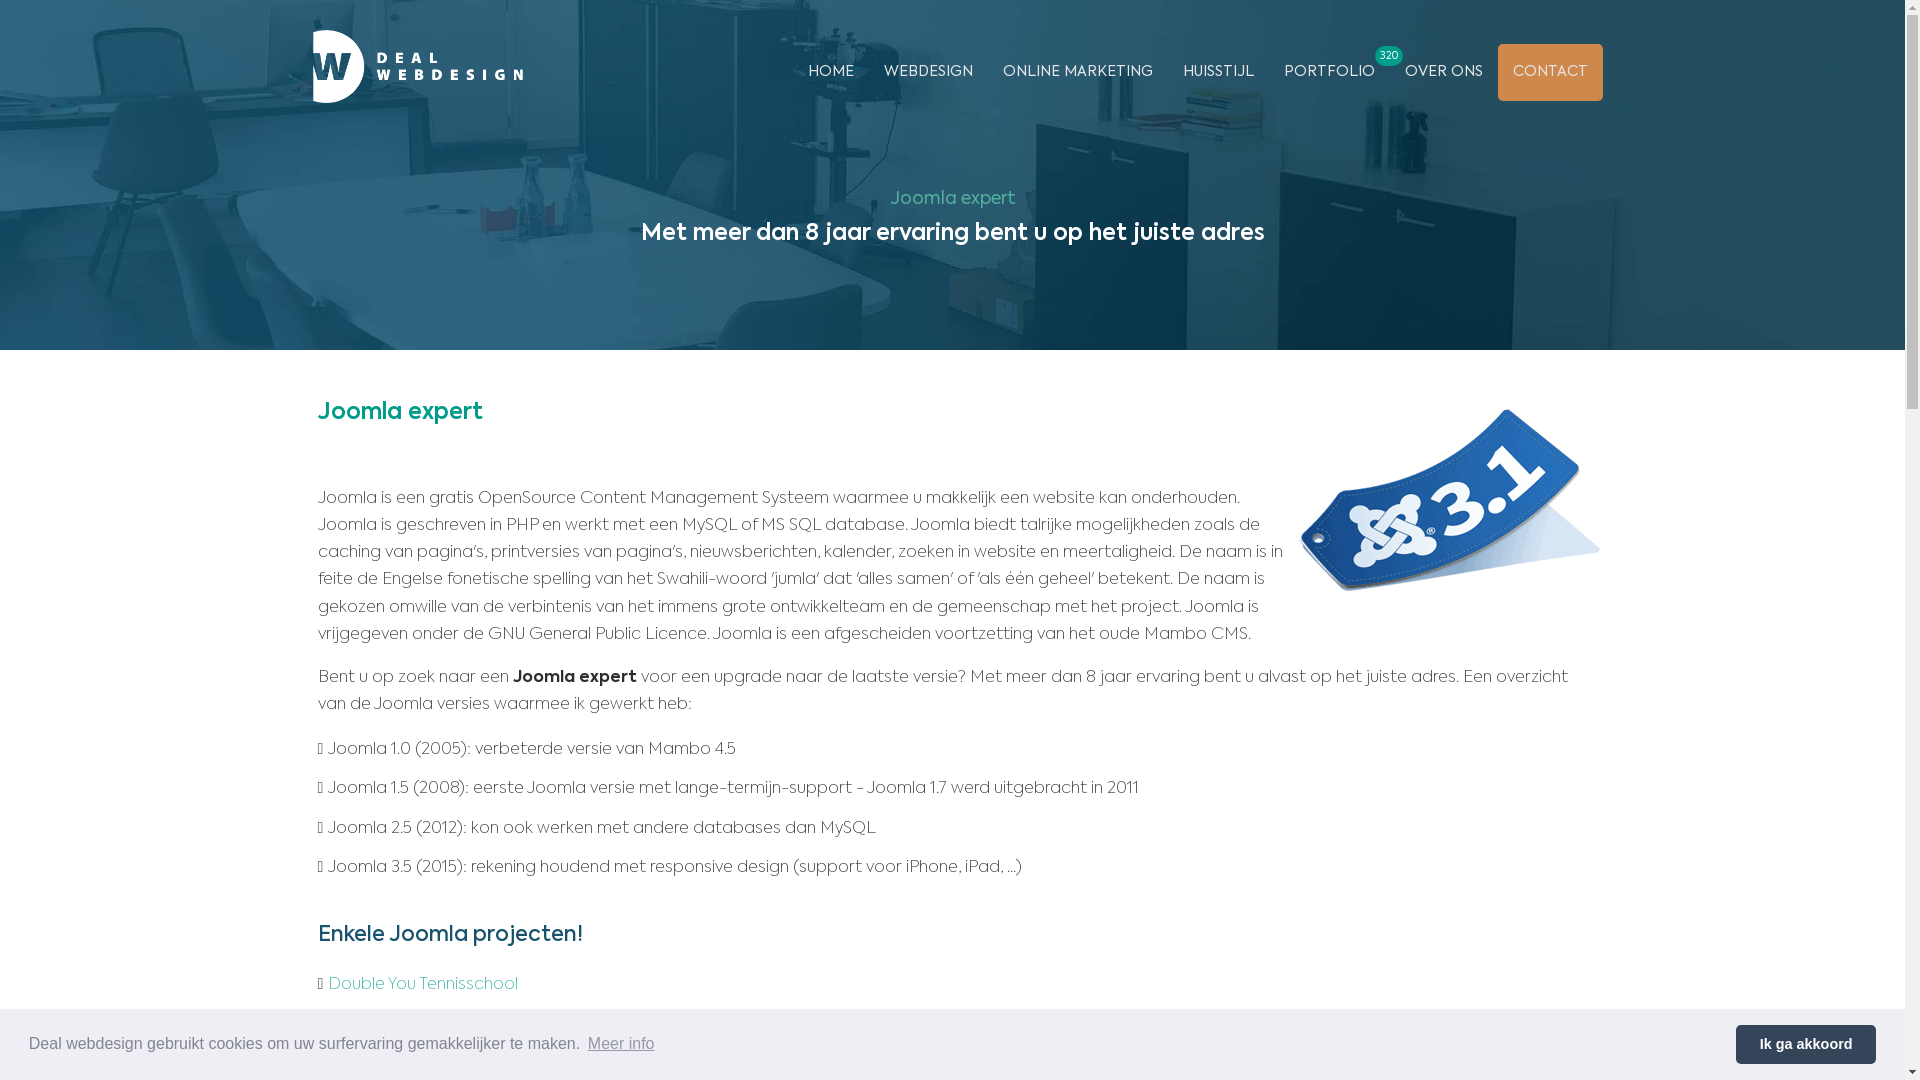  What do you see at coordinates (1328, 72) in the screenshot?
I see `PORTFOLIO
320` at bounding box center [1328, 72].